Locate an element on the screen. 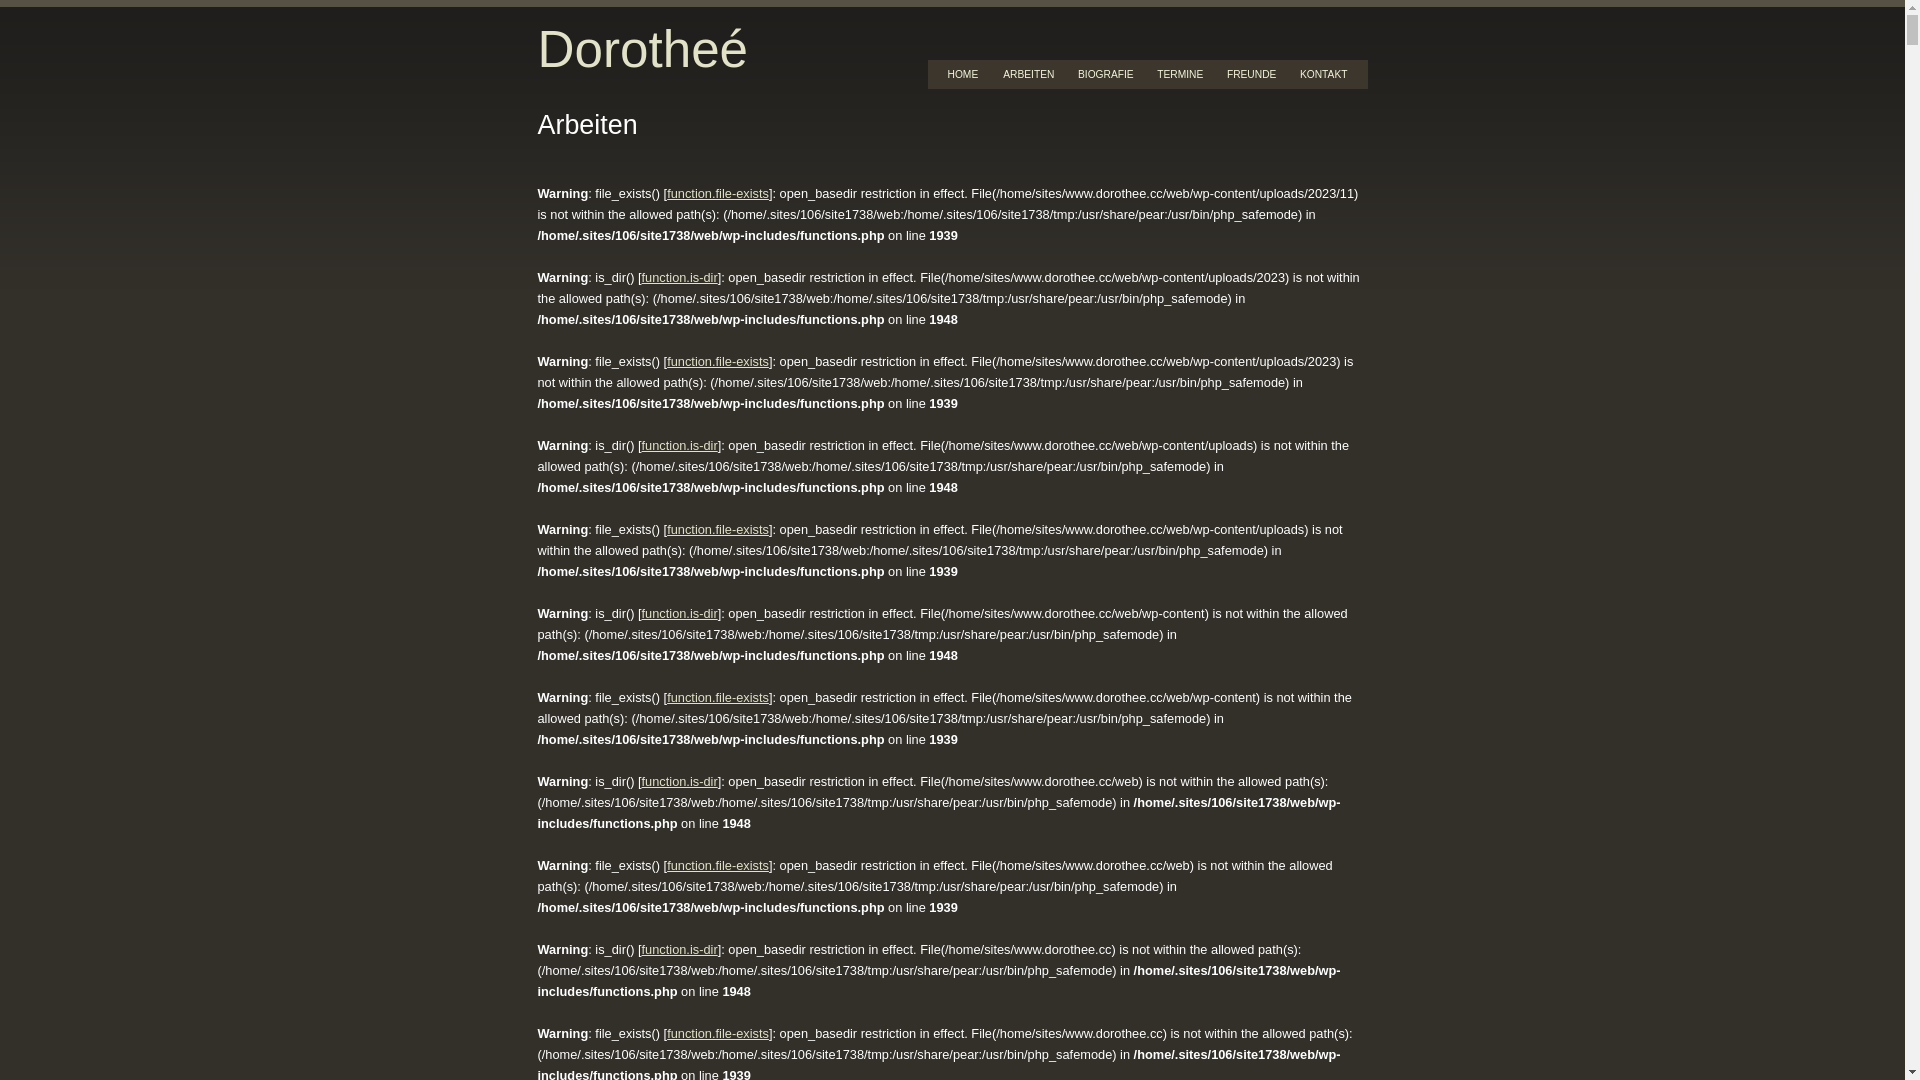 This screenshot has height=1080, width=1920. BIOGRAFIE is located at coordinates (1106, 74).